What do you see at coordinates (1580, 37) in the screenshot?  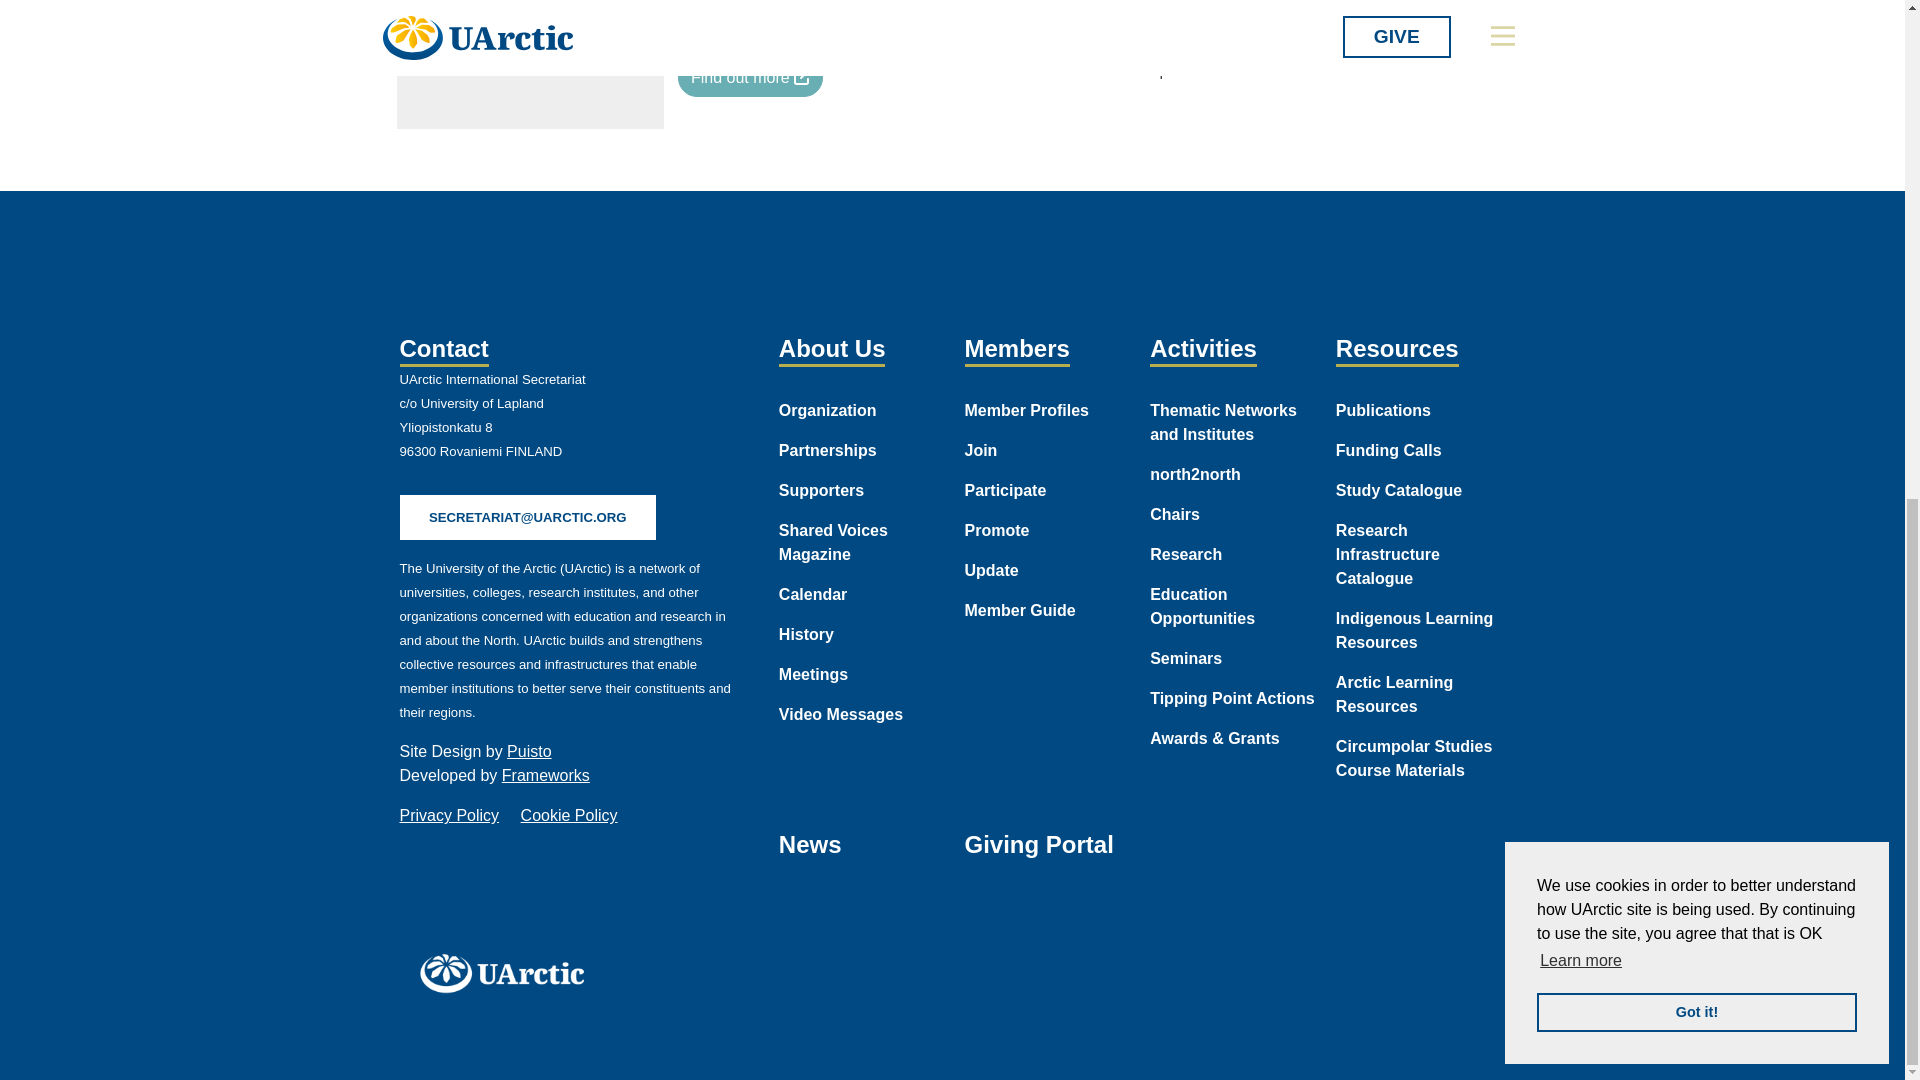 I see `Learn more` at bounding box center [1580, 37].